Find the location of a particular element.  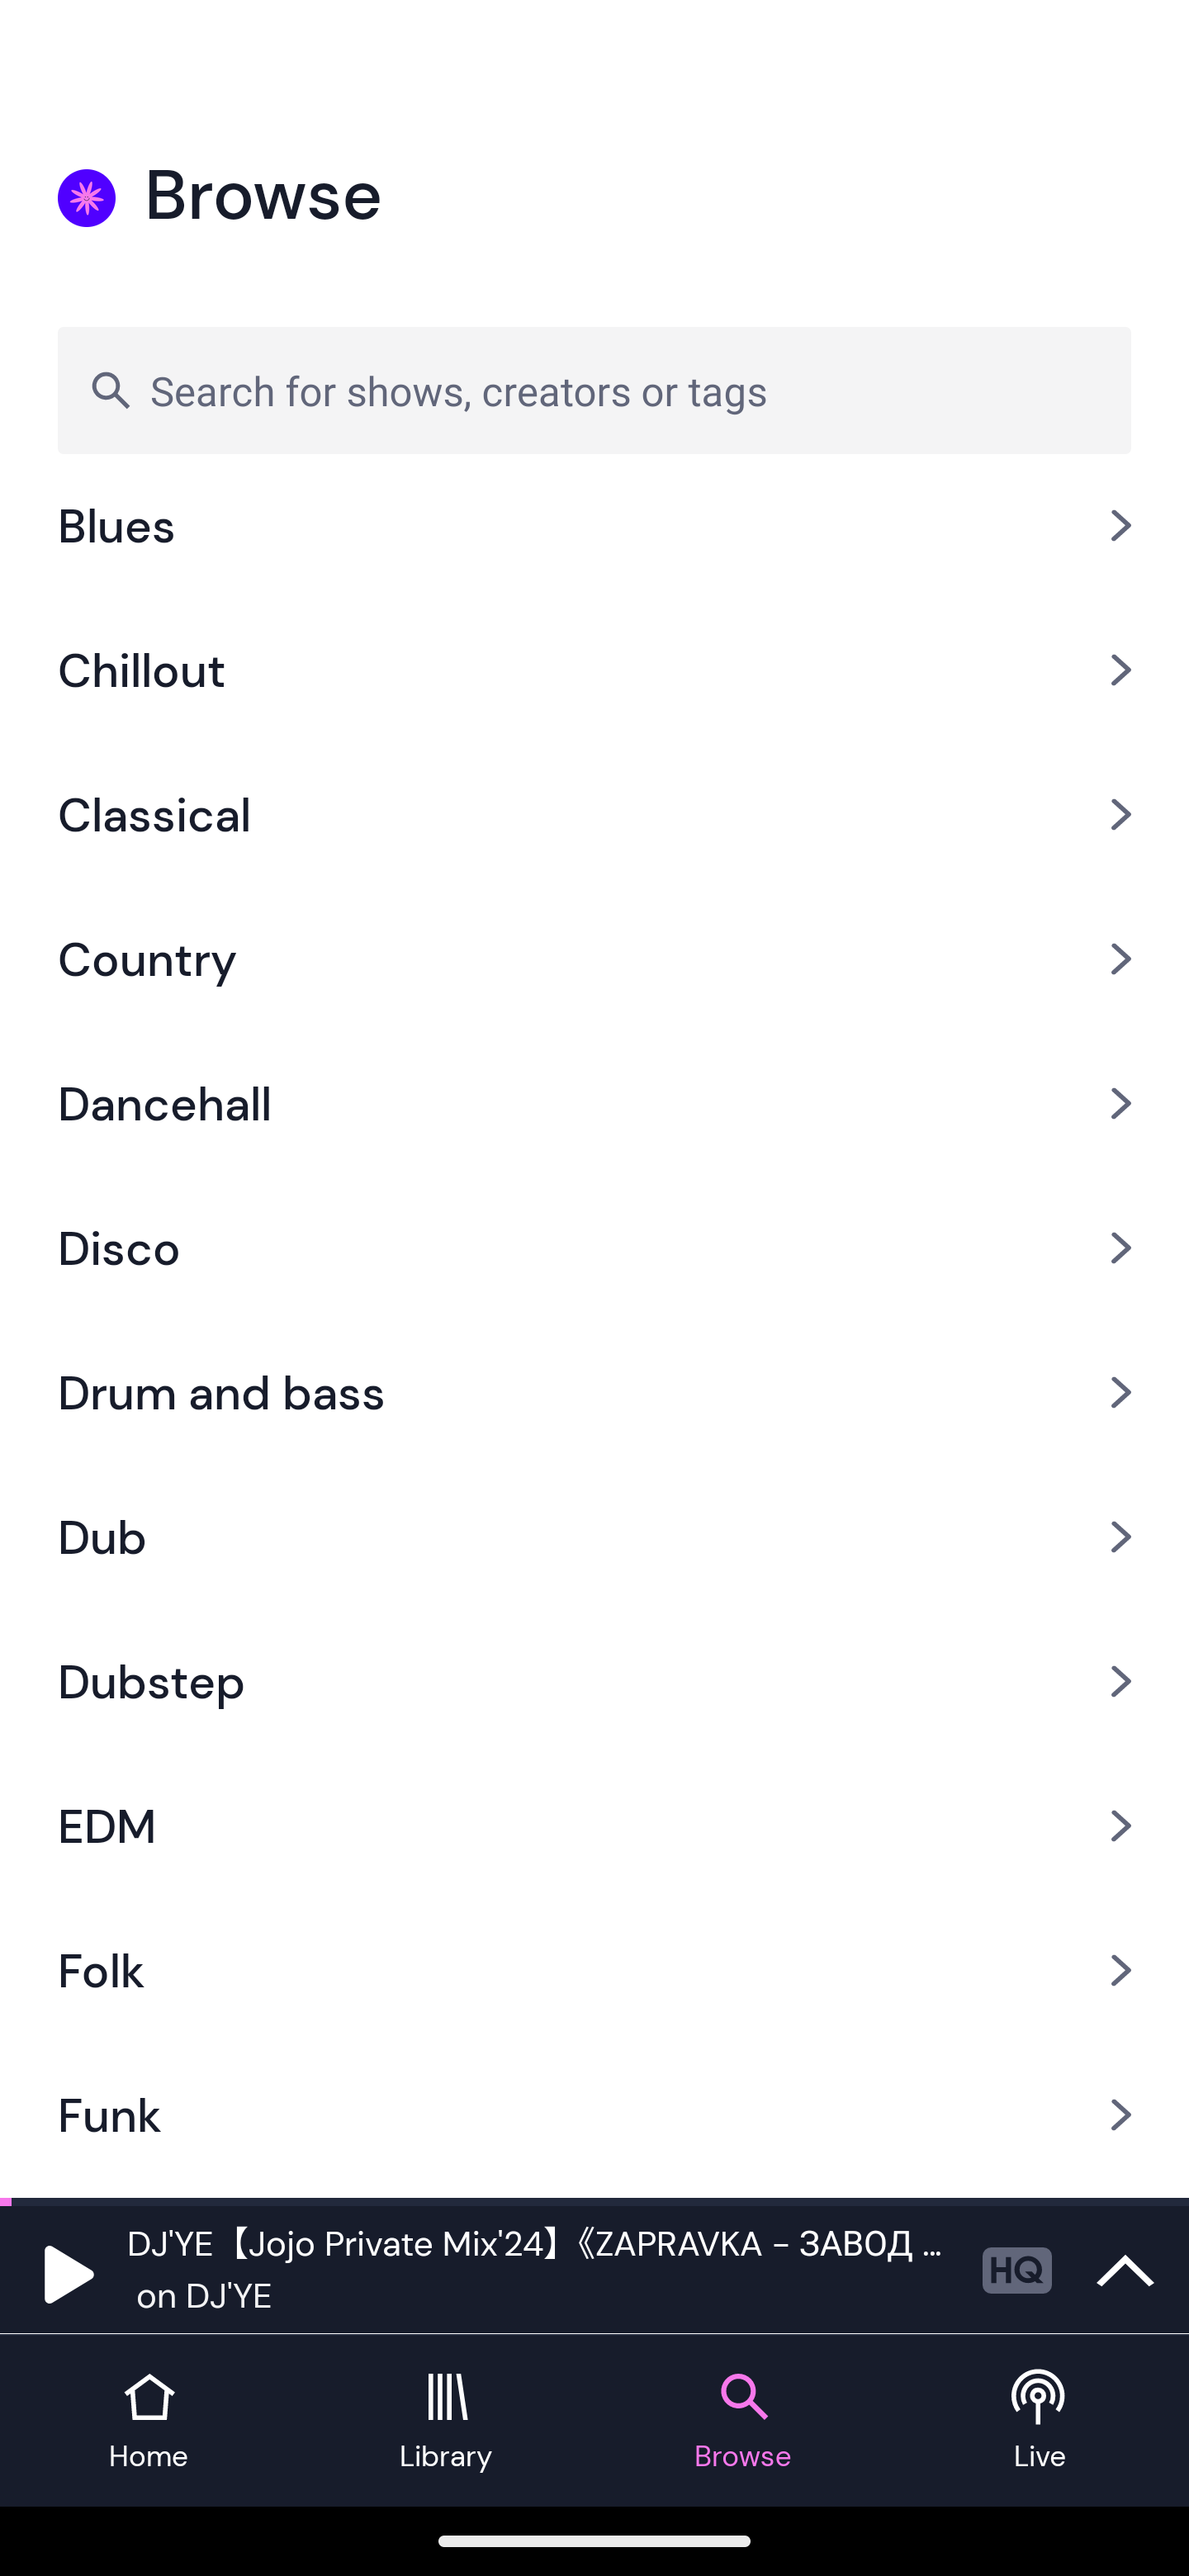

Blues is located at coordinates (594, 547).